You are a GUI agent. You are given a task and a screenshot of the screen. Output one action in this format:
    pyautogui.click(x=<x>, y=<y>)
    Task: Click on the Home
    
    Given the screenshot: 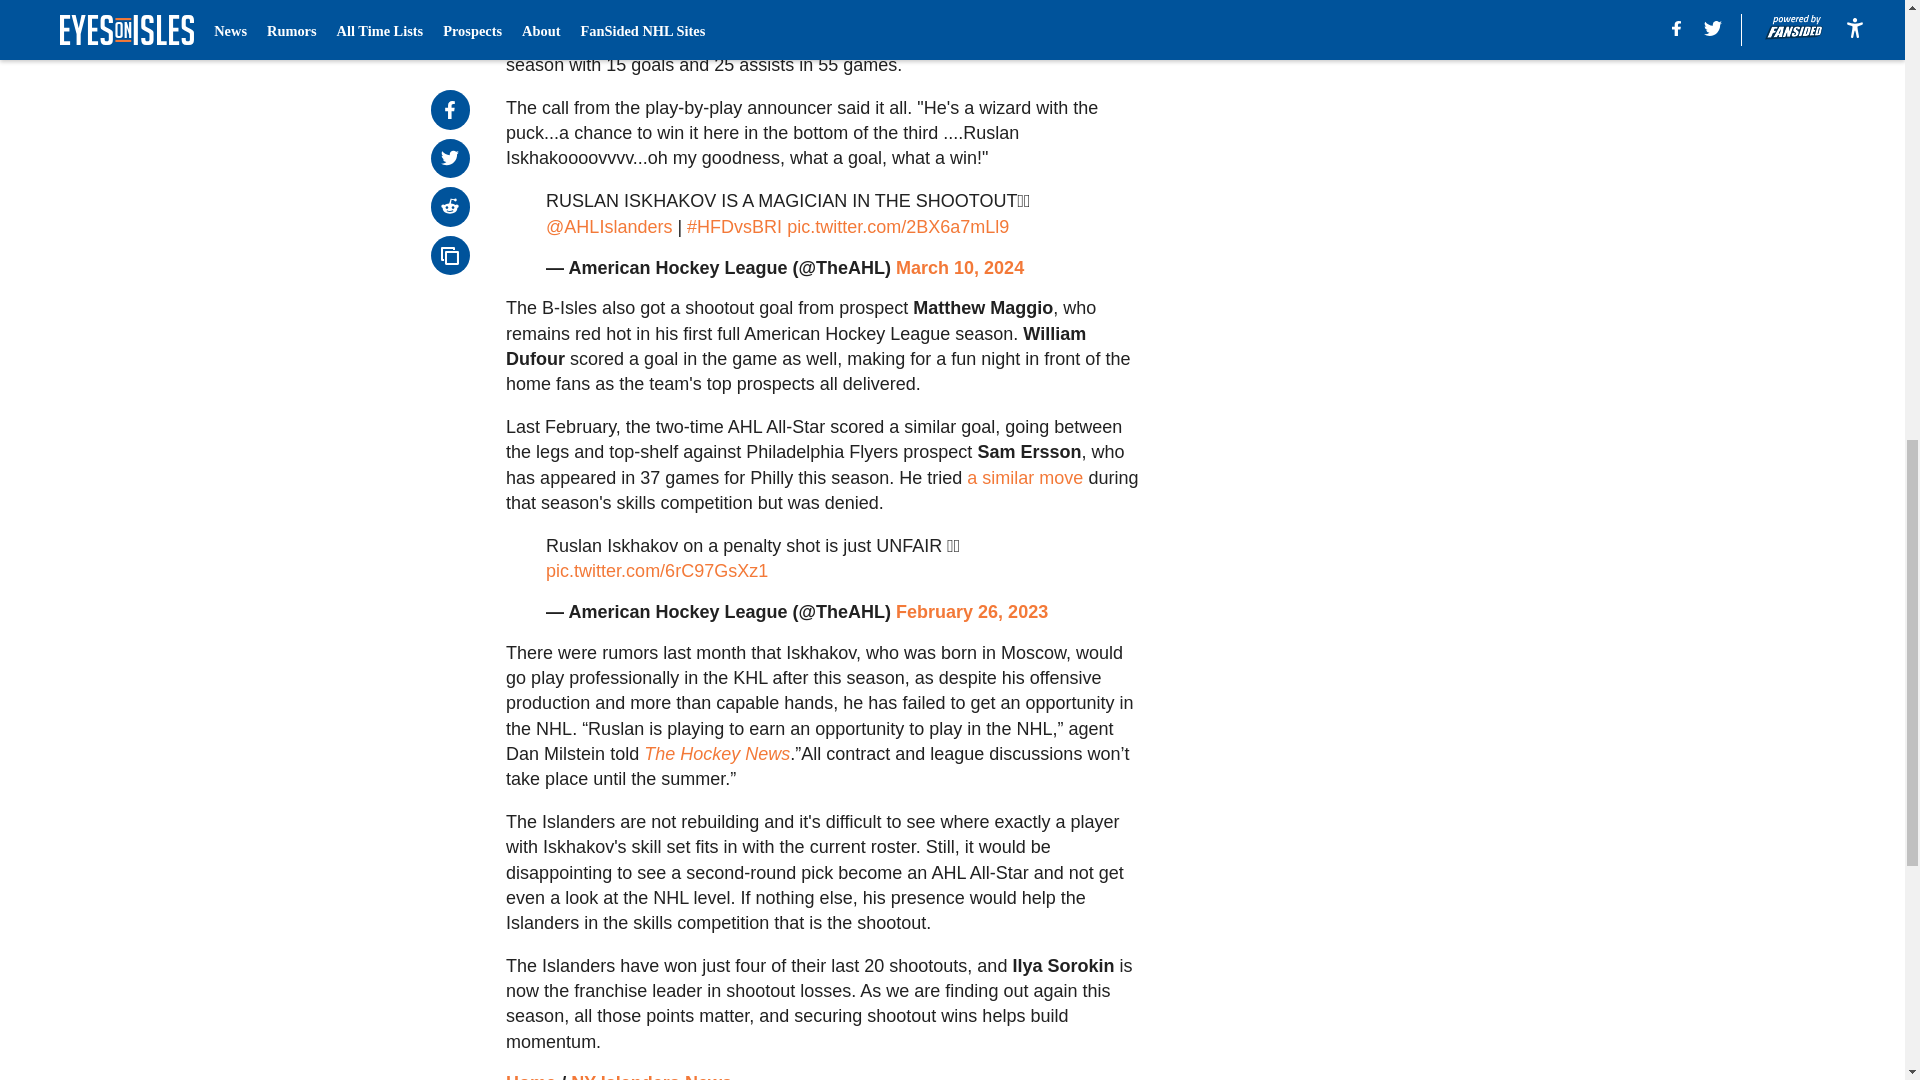 What is the action you would take?
    pyautogui.click(x=531, y=1076)
    